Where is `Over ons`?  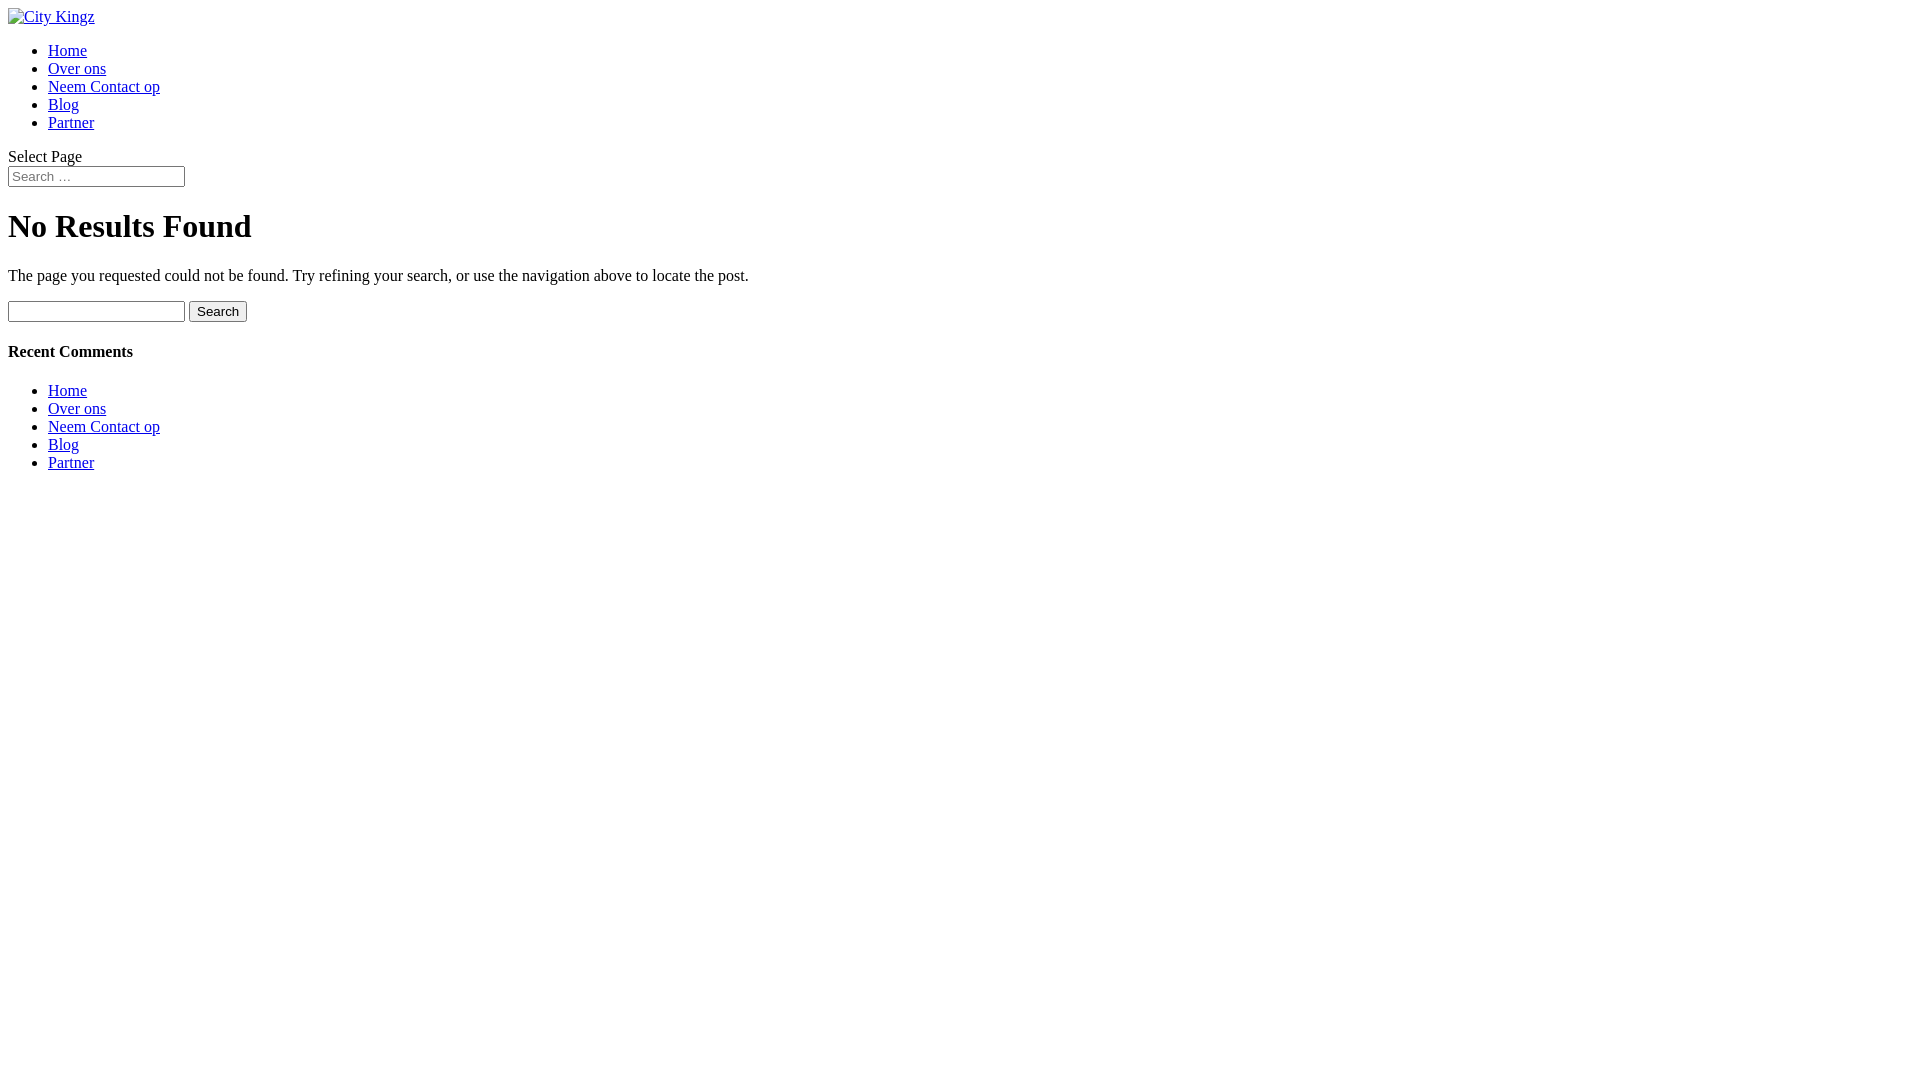
Over ons is located at coordinates (77, 408).